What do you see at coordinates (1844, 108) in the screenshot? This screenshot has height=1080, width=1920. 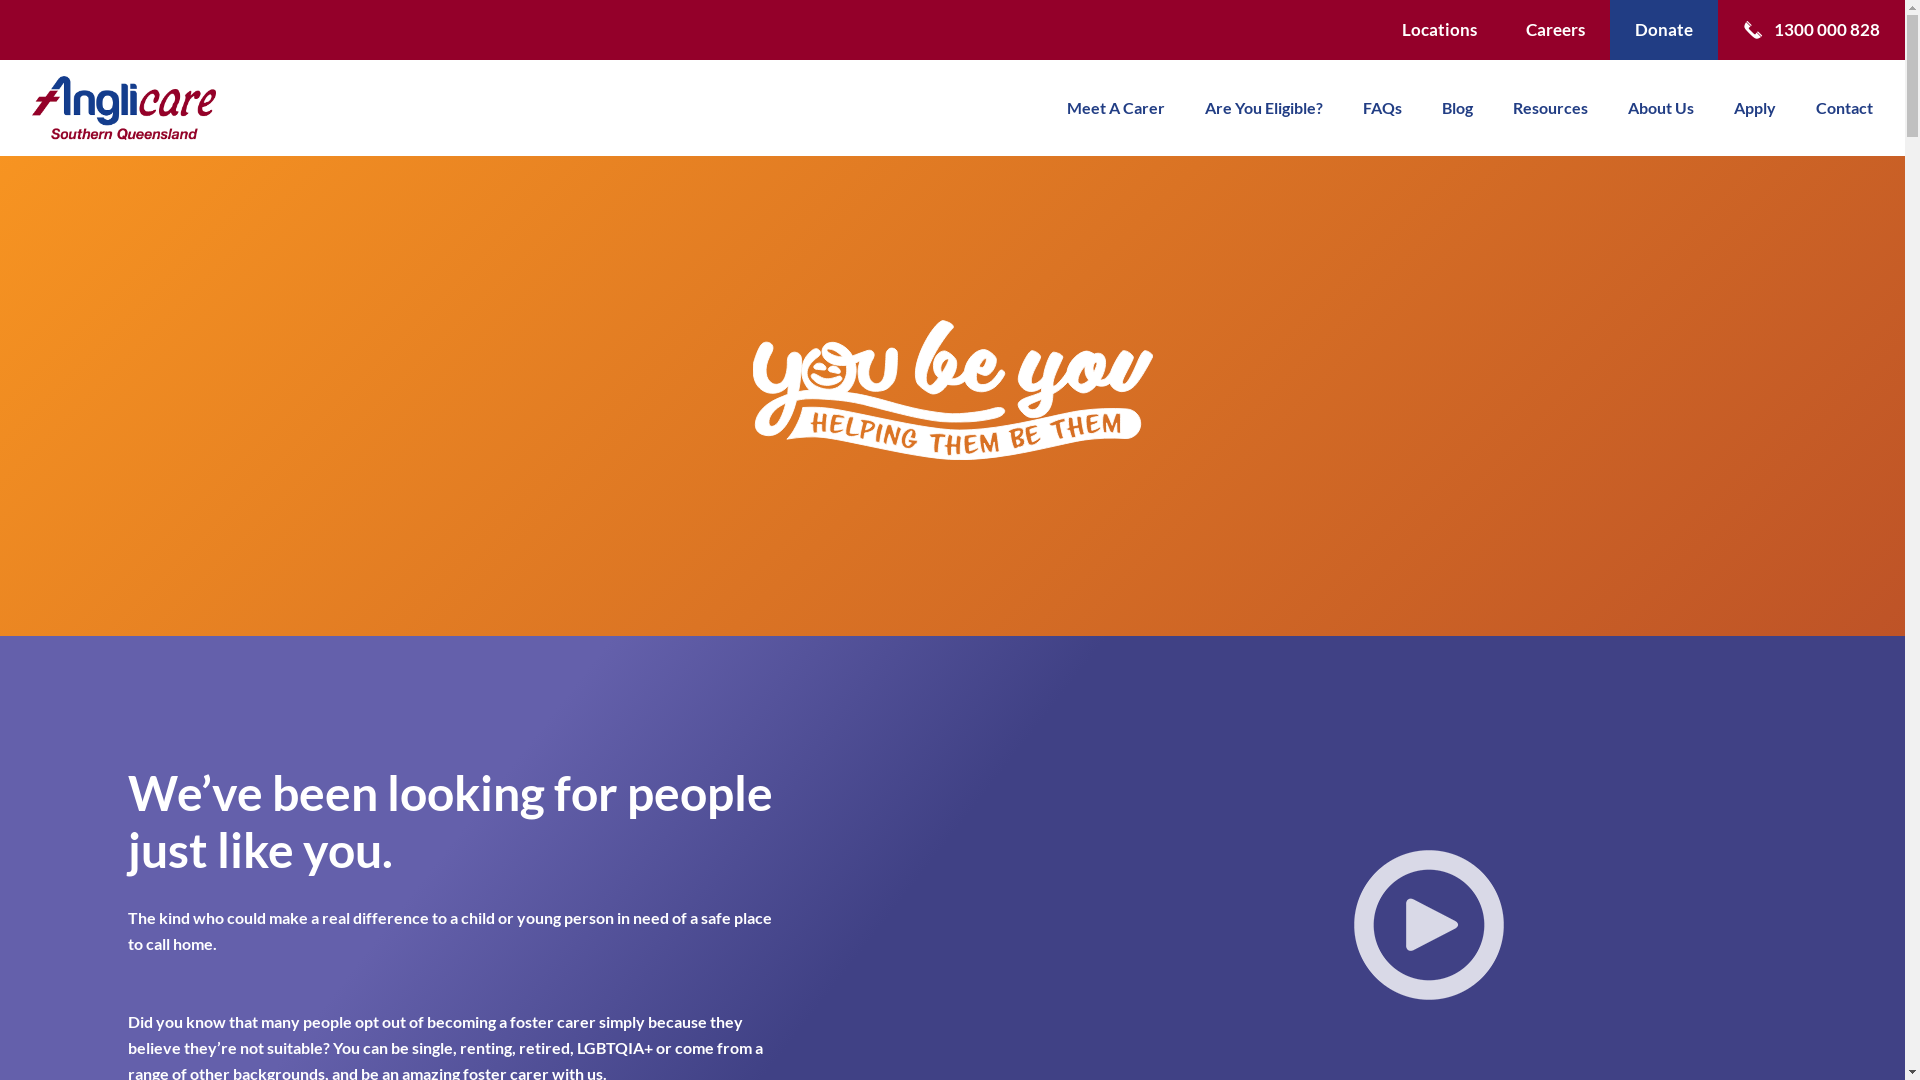 I see `Contact` at bounding box center [1844, 108].